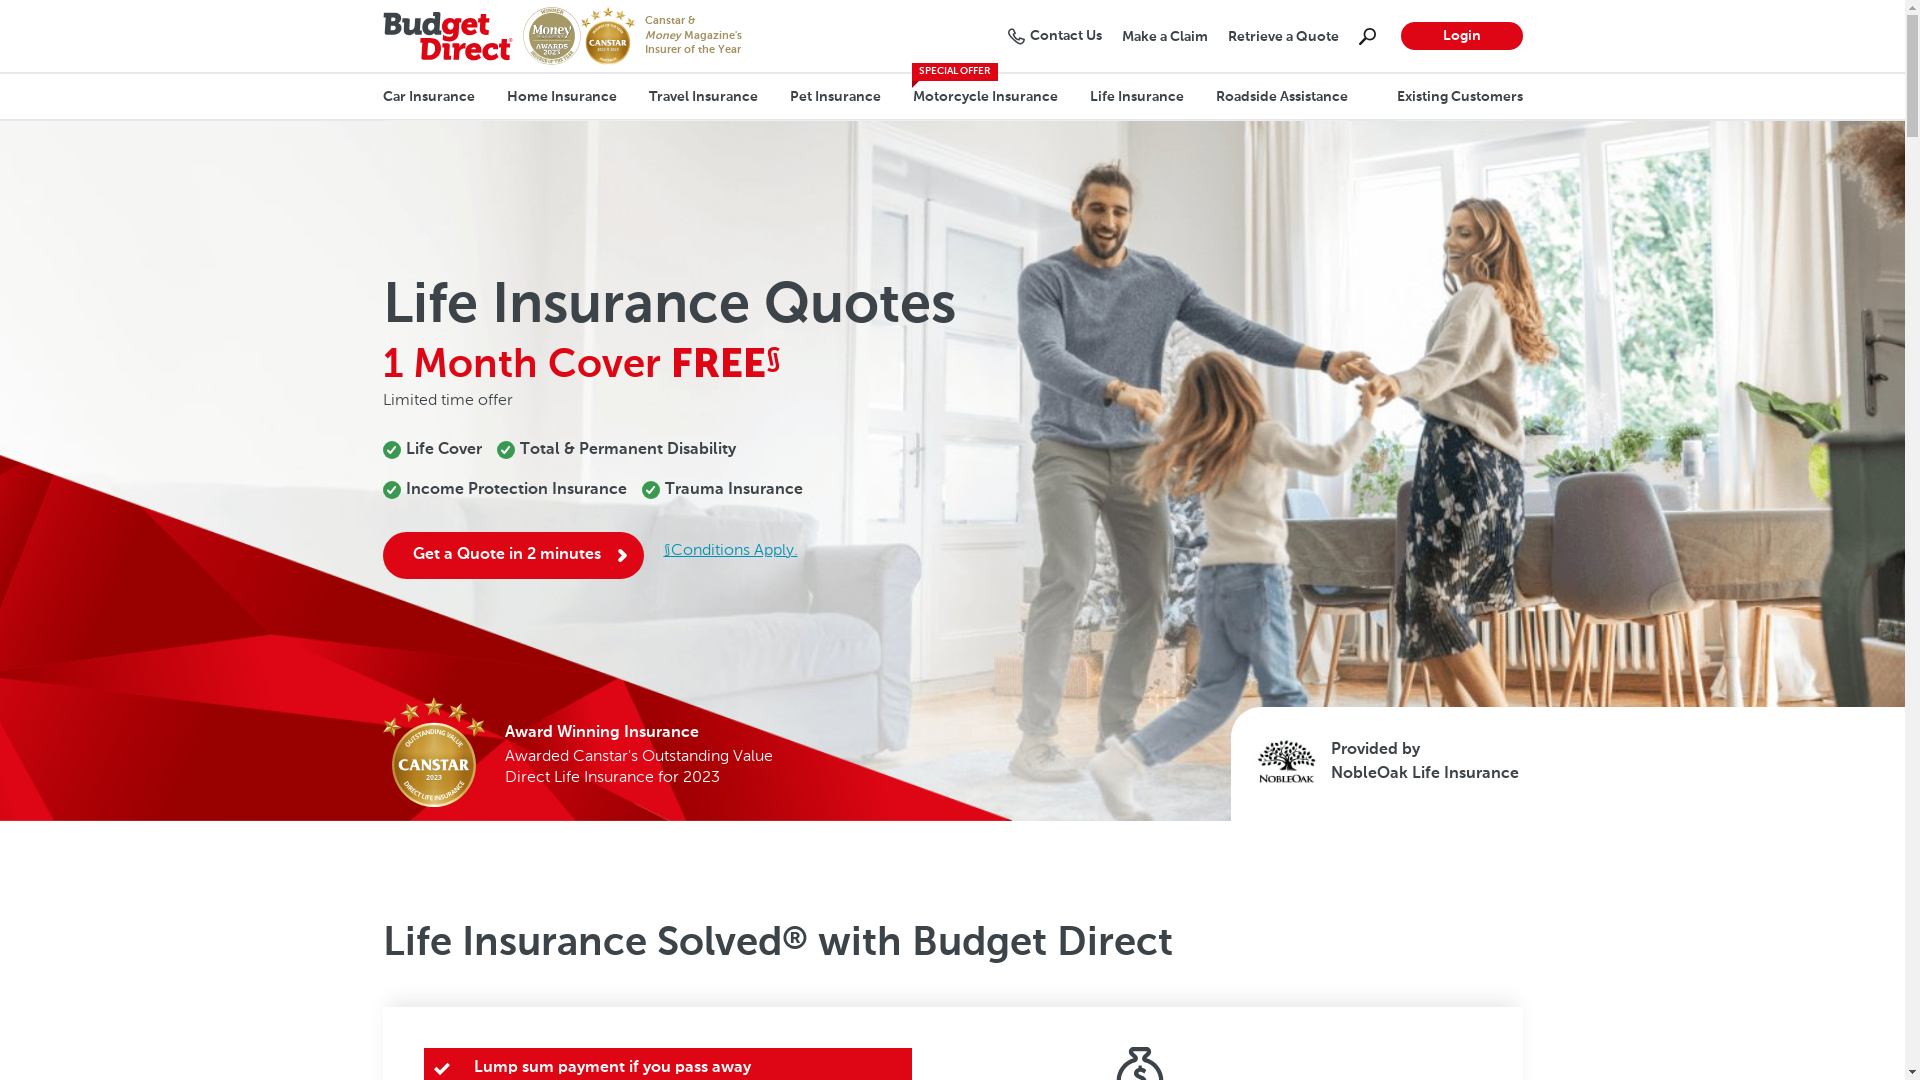 The width and height of the screenshot is (1920, 1080). Describe the element at coordinates (1366, 36) in the screenshot. I see `Search` at that location.